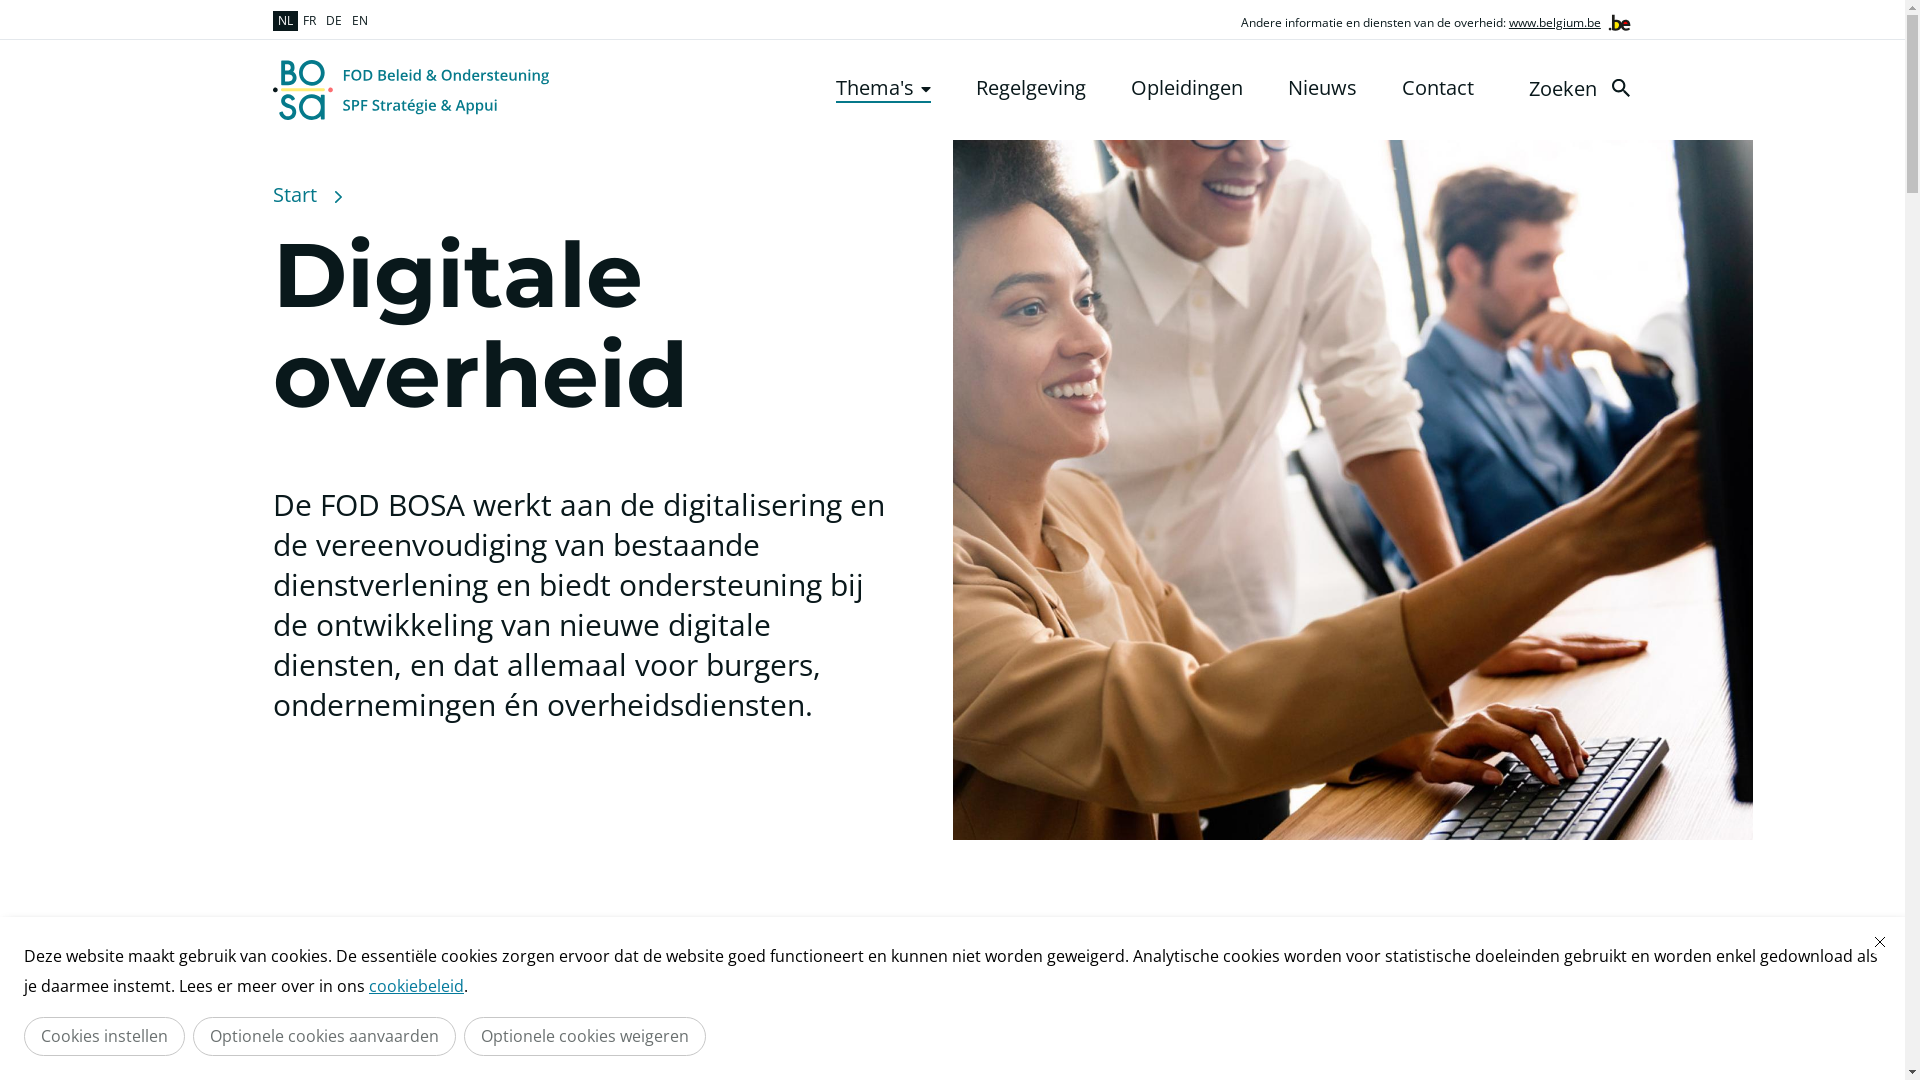 Image resolution: width=1920 pixels, height=1080 pixels. What do you see at coordinates (1620, 88) in the screenshot?
I see `Toepassen` at bounding box center [1620, 88].